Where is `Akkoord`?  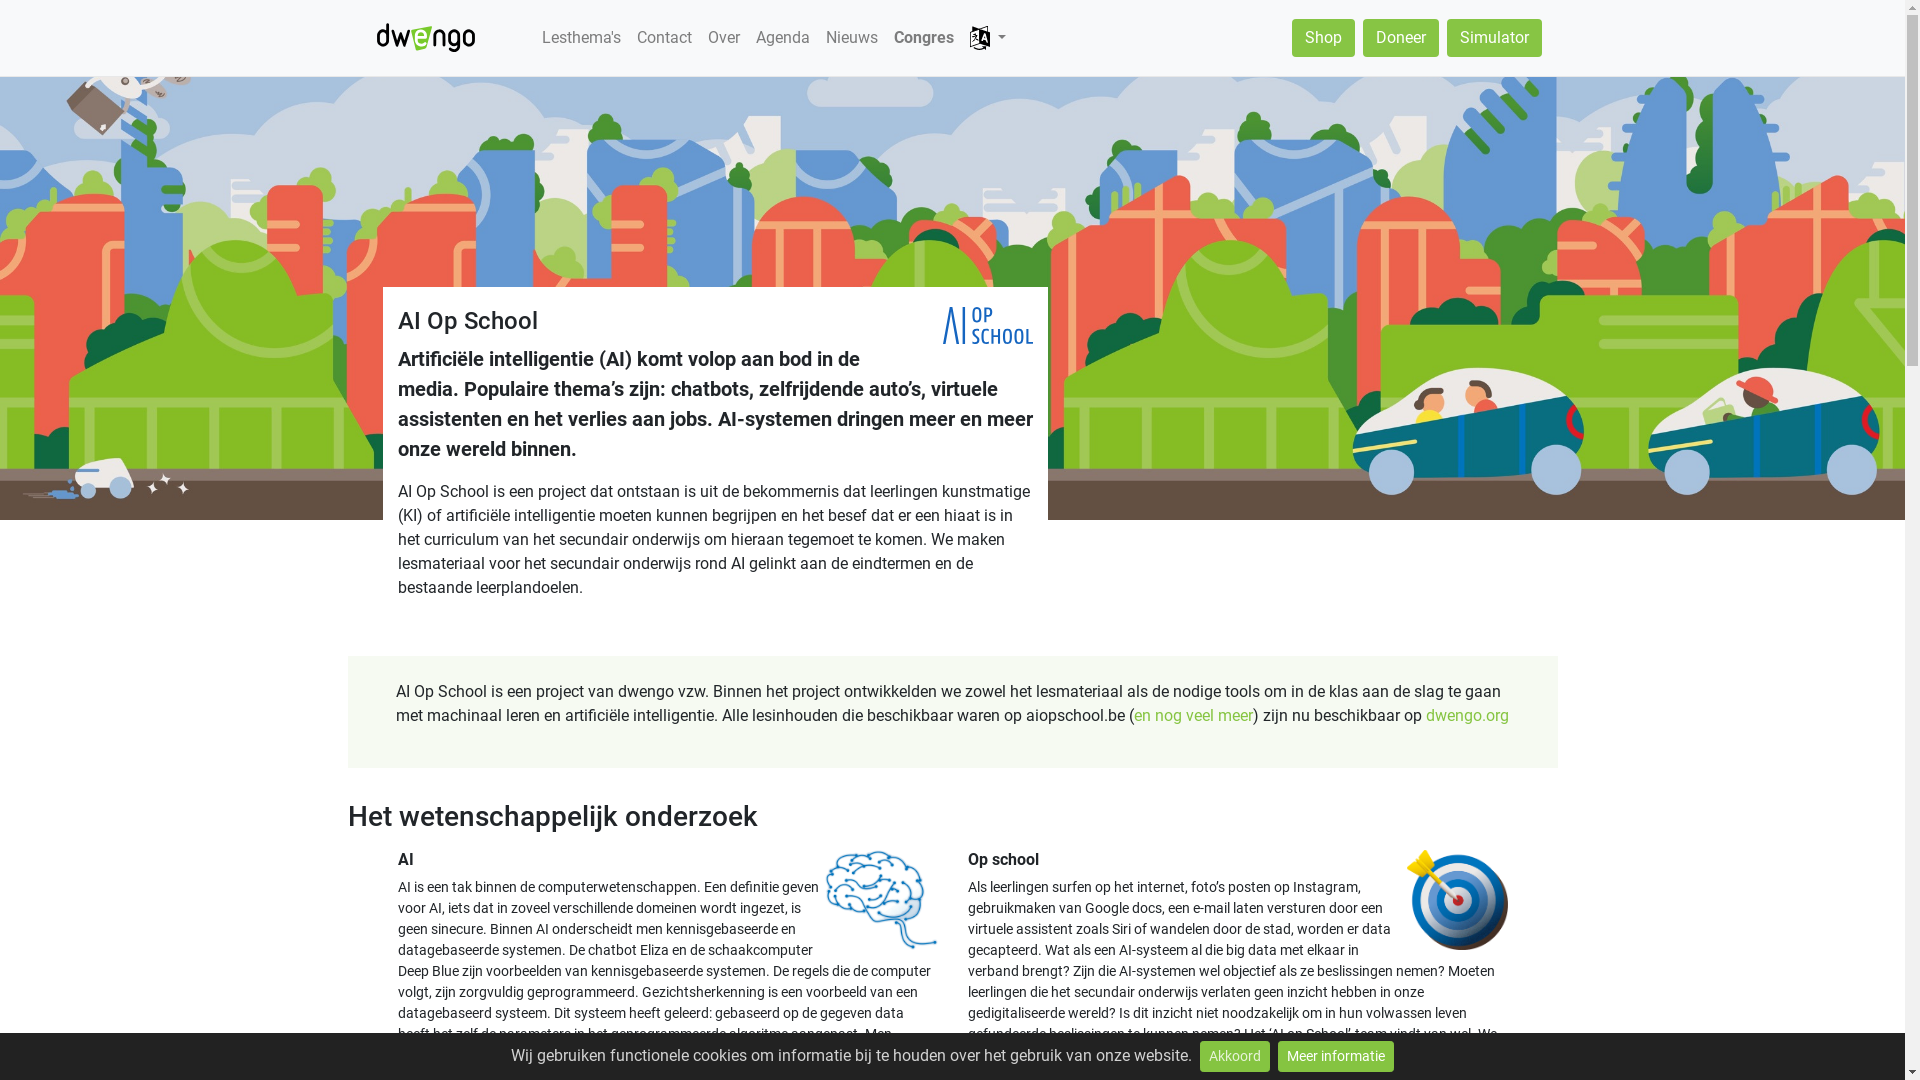
Akkoord is located at coordinates (1235, 1056).